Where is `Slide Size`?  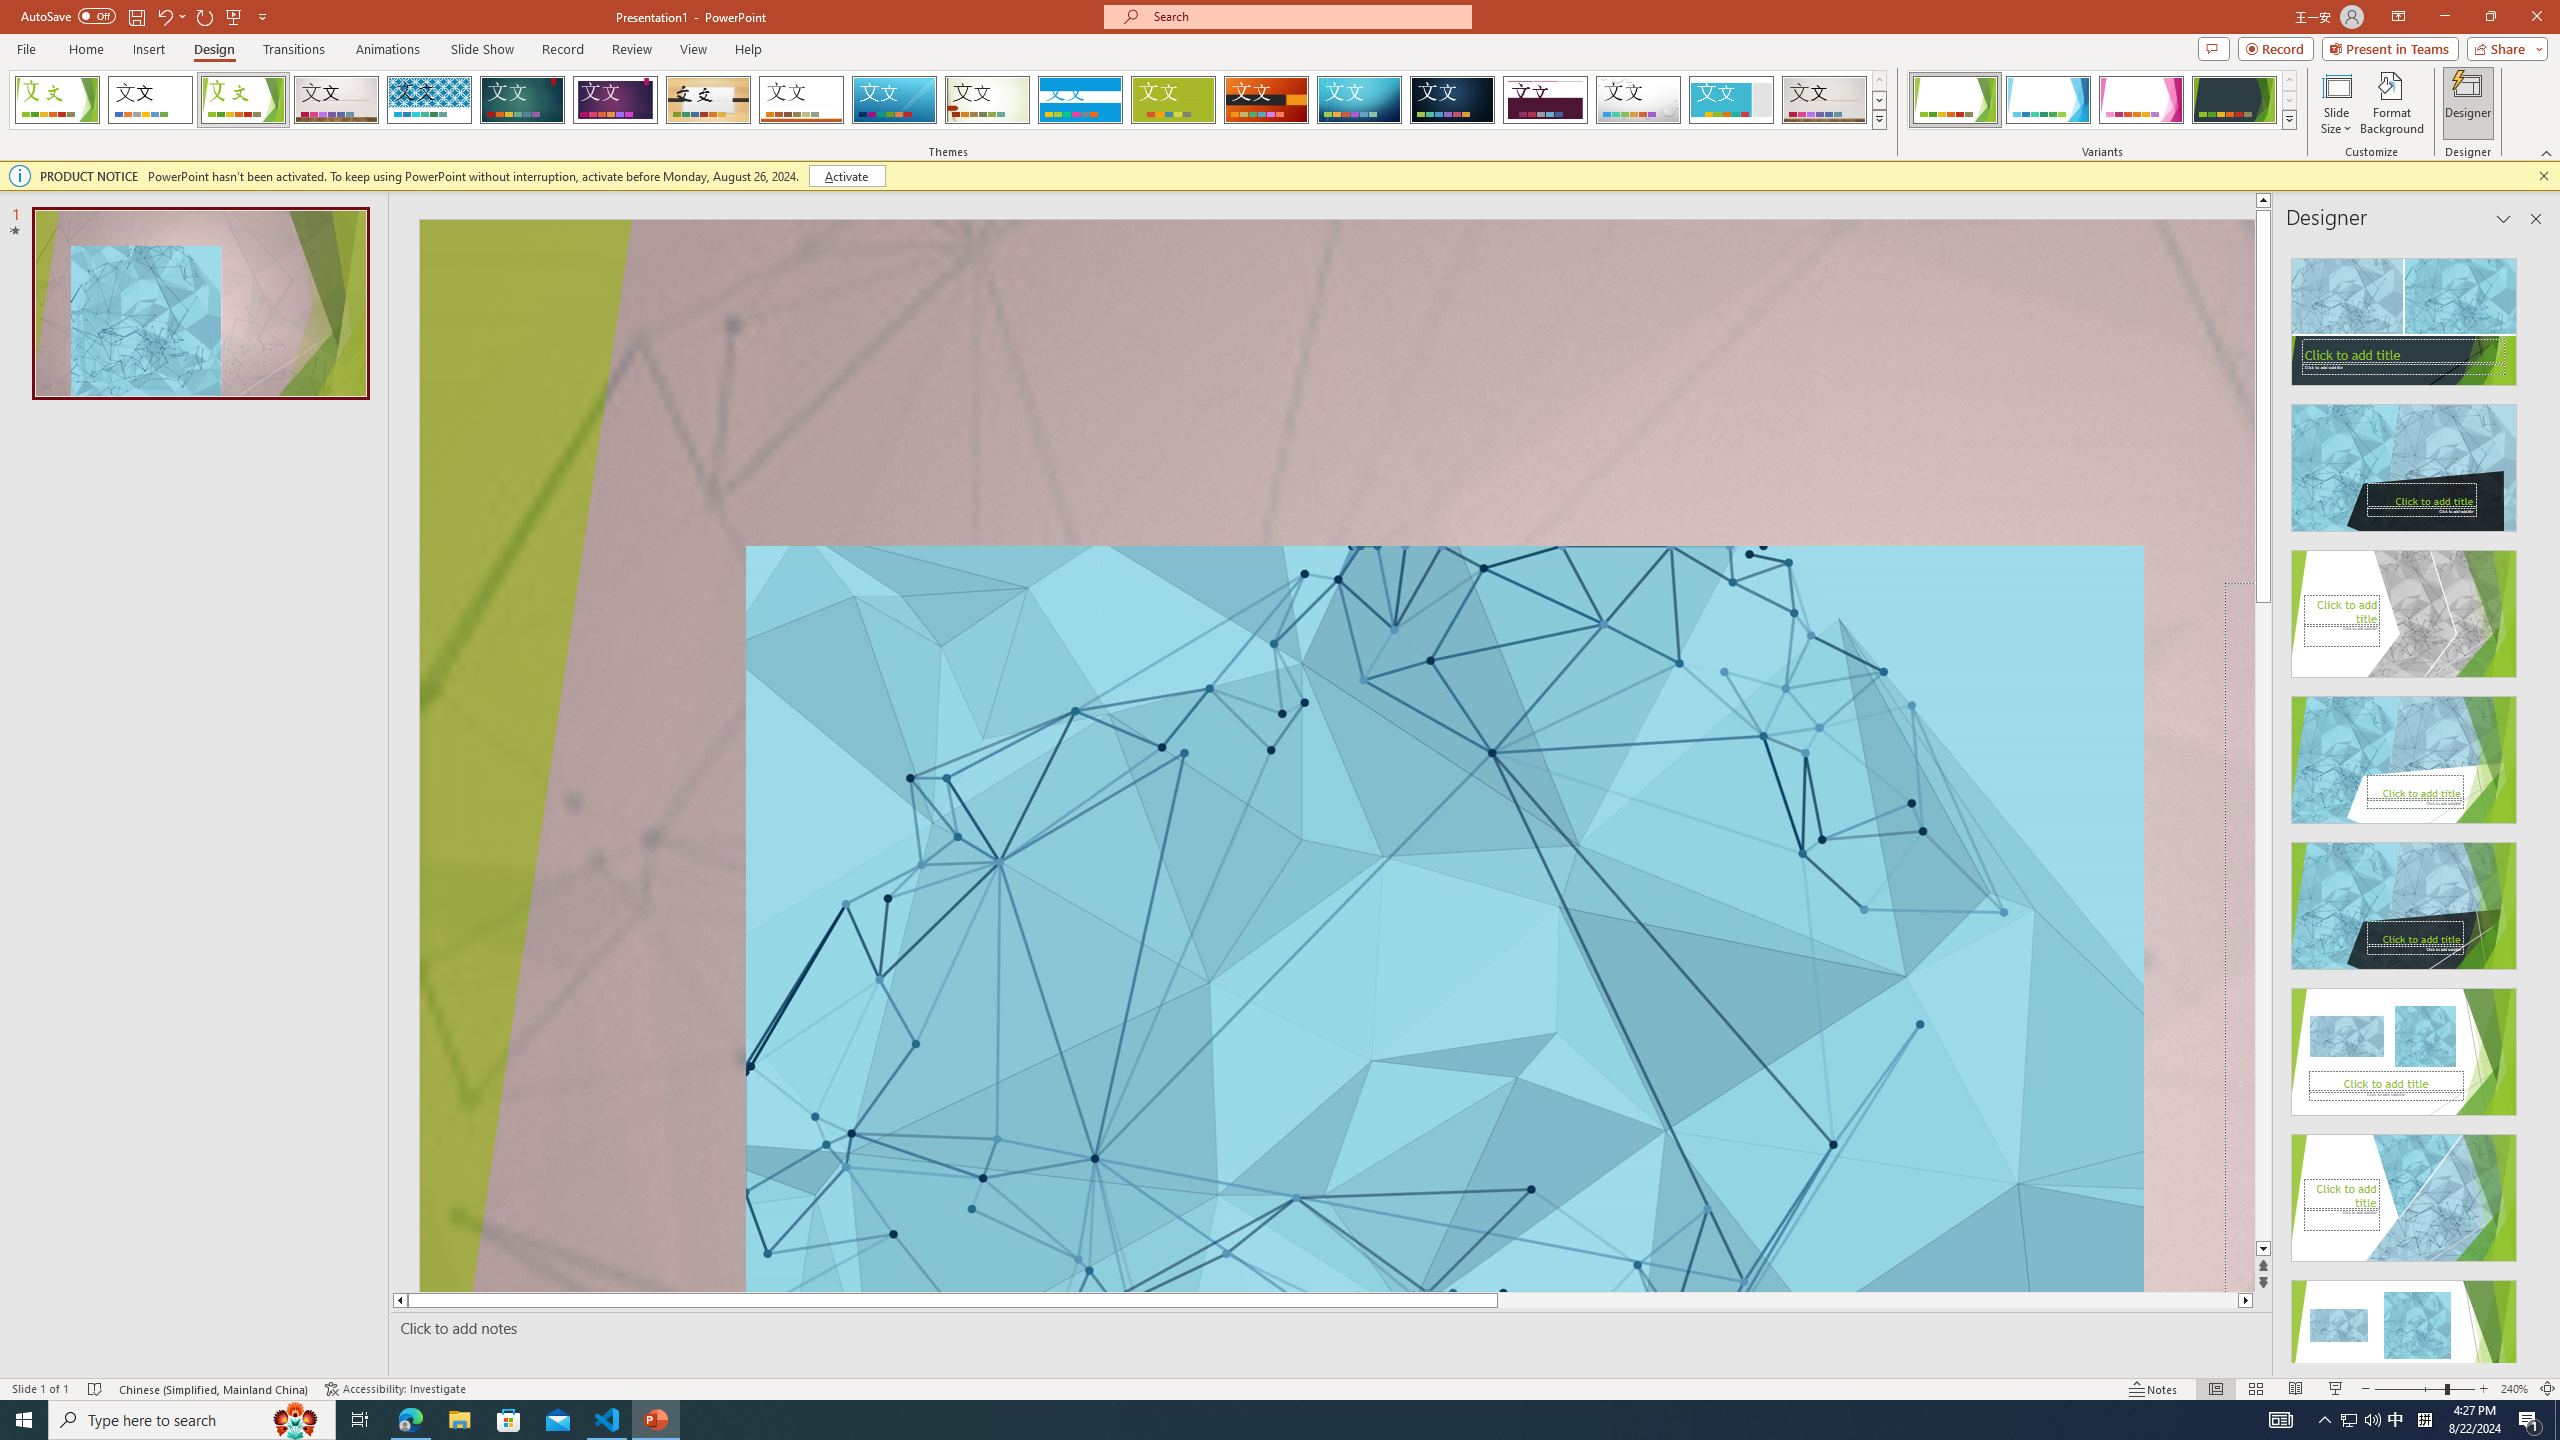 Slide Size is located at coordinates (2336, 103).